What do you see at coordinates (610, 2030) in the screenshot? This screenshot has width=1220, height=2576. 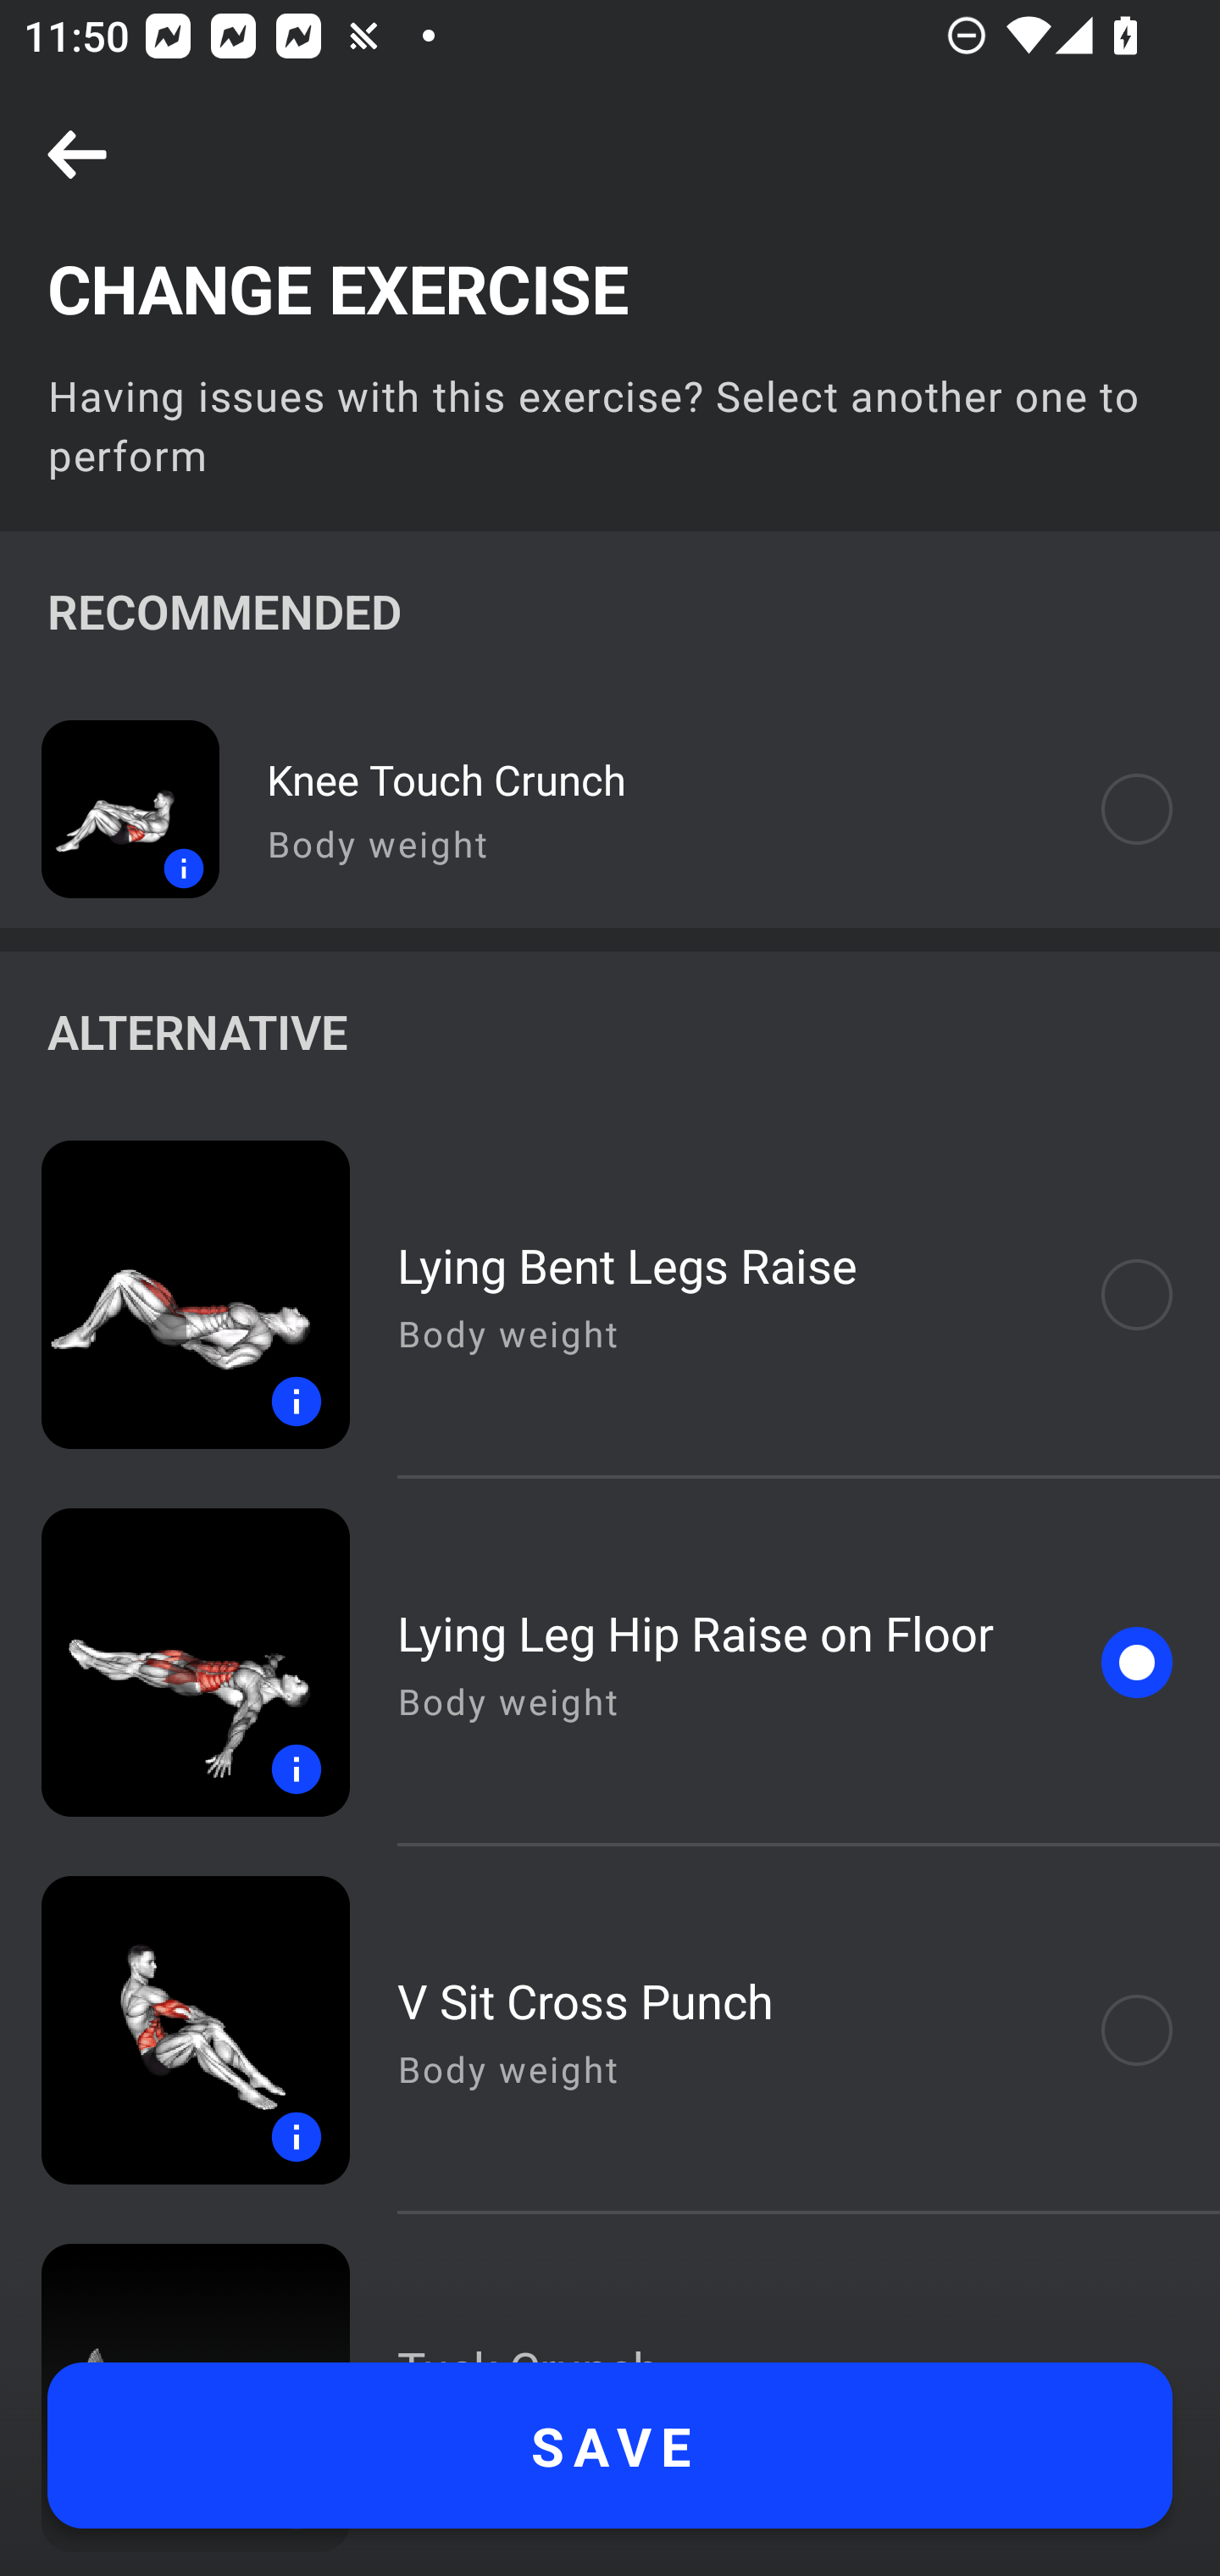 I see `details V Sit Cross Punch Body weight` at bounding box center [610, 2030].